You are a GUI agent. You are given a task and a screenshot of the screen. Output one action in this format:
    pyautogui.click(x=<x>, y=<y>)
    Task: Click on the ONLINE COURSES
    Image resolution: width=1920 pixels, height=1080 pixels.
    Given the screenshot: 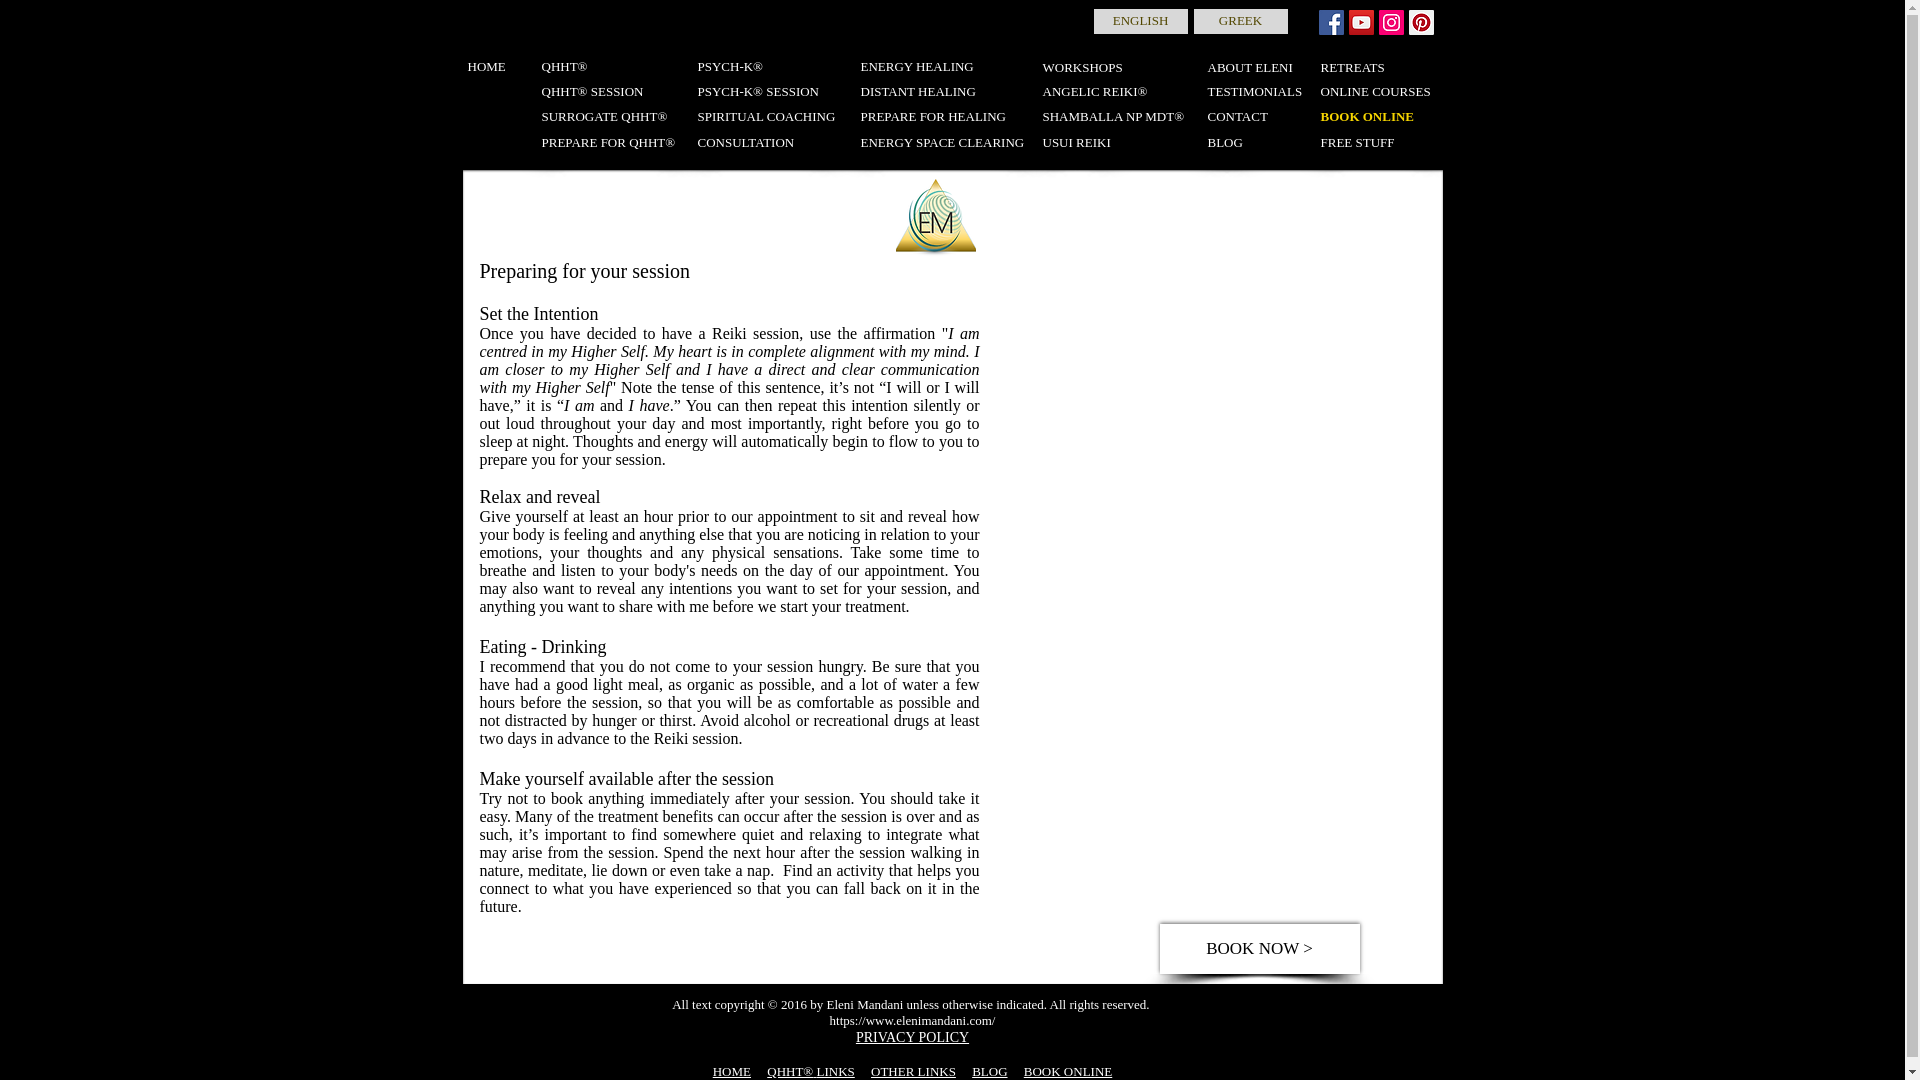 What is the action you would take?
    pyautogui.click(x=1377, y=92)
    